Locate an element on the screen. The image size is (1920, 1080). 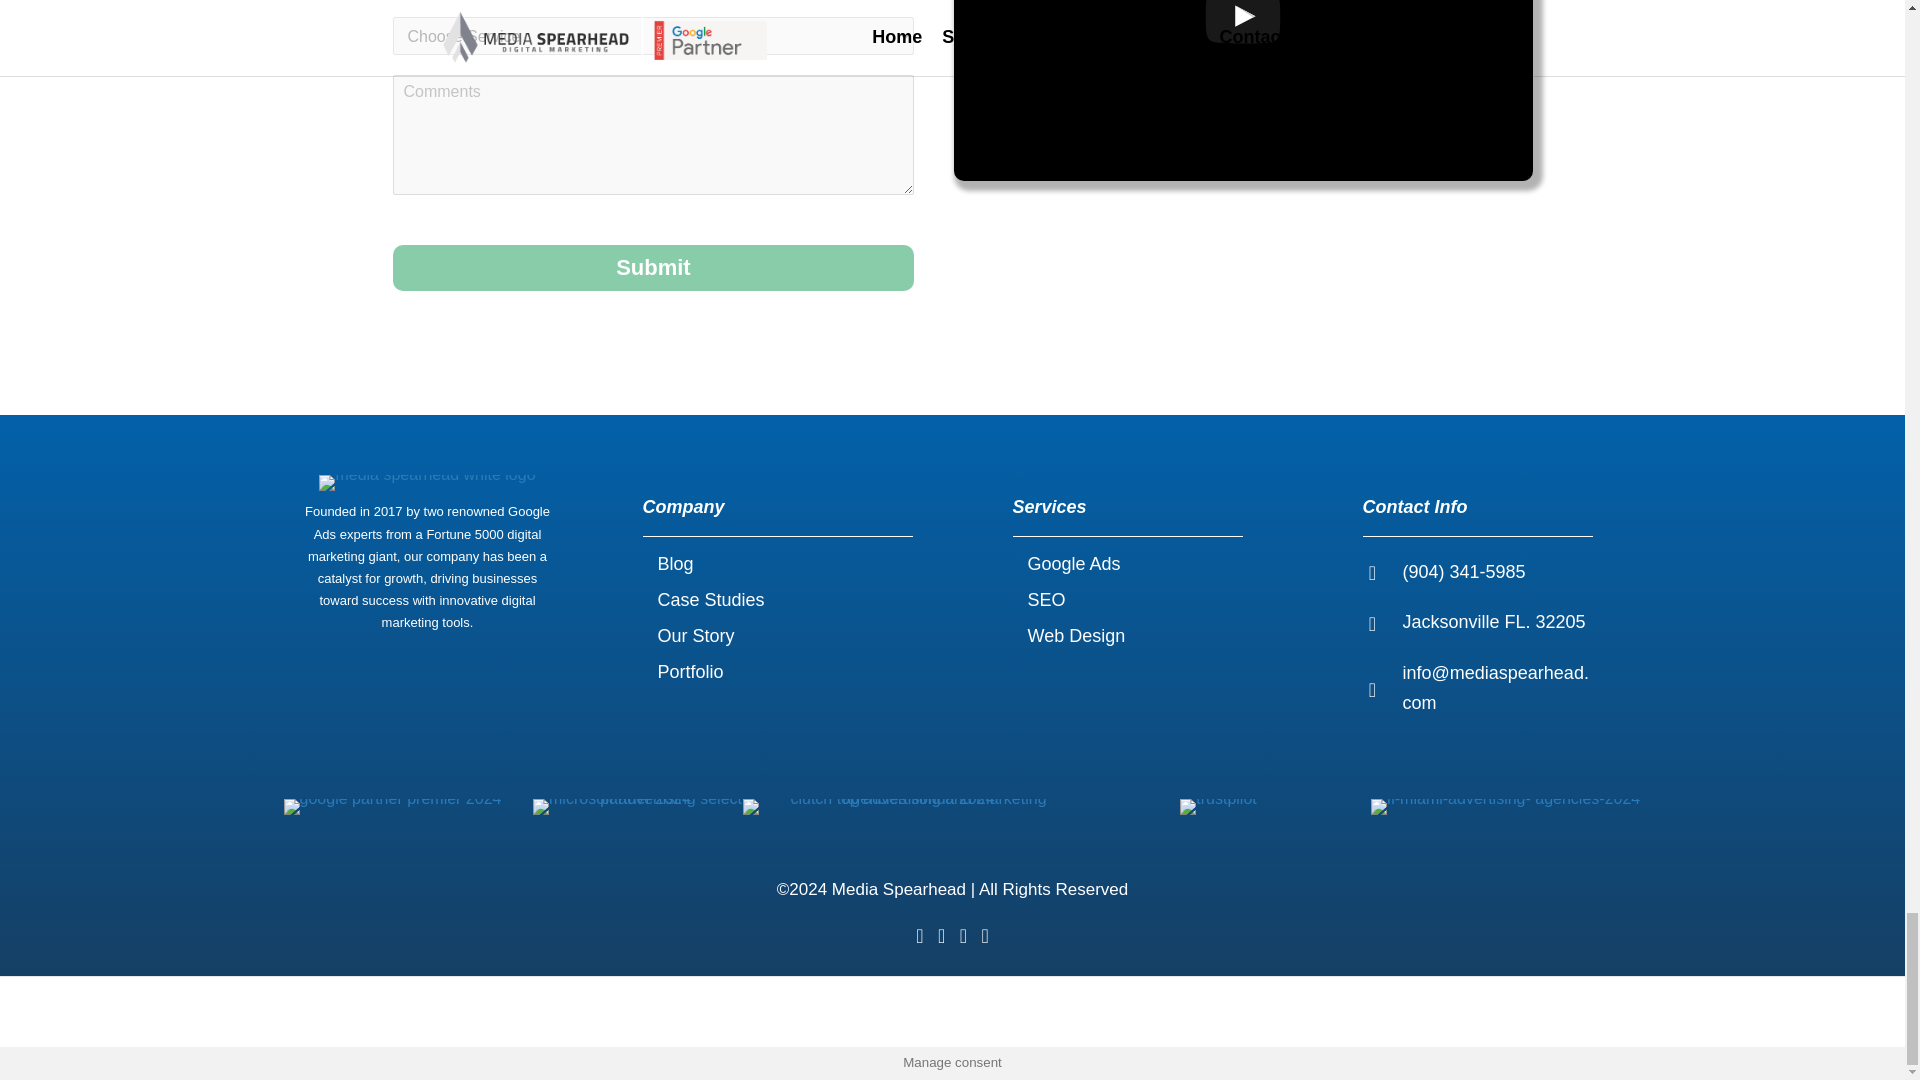
microsoft advertising select partner 2024 is located at coordinates (636, 807).